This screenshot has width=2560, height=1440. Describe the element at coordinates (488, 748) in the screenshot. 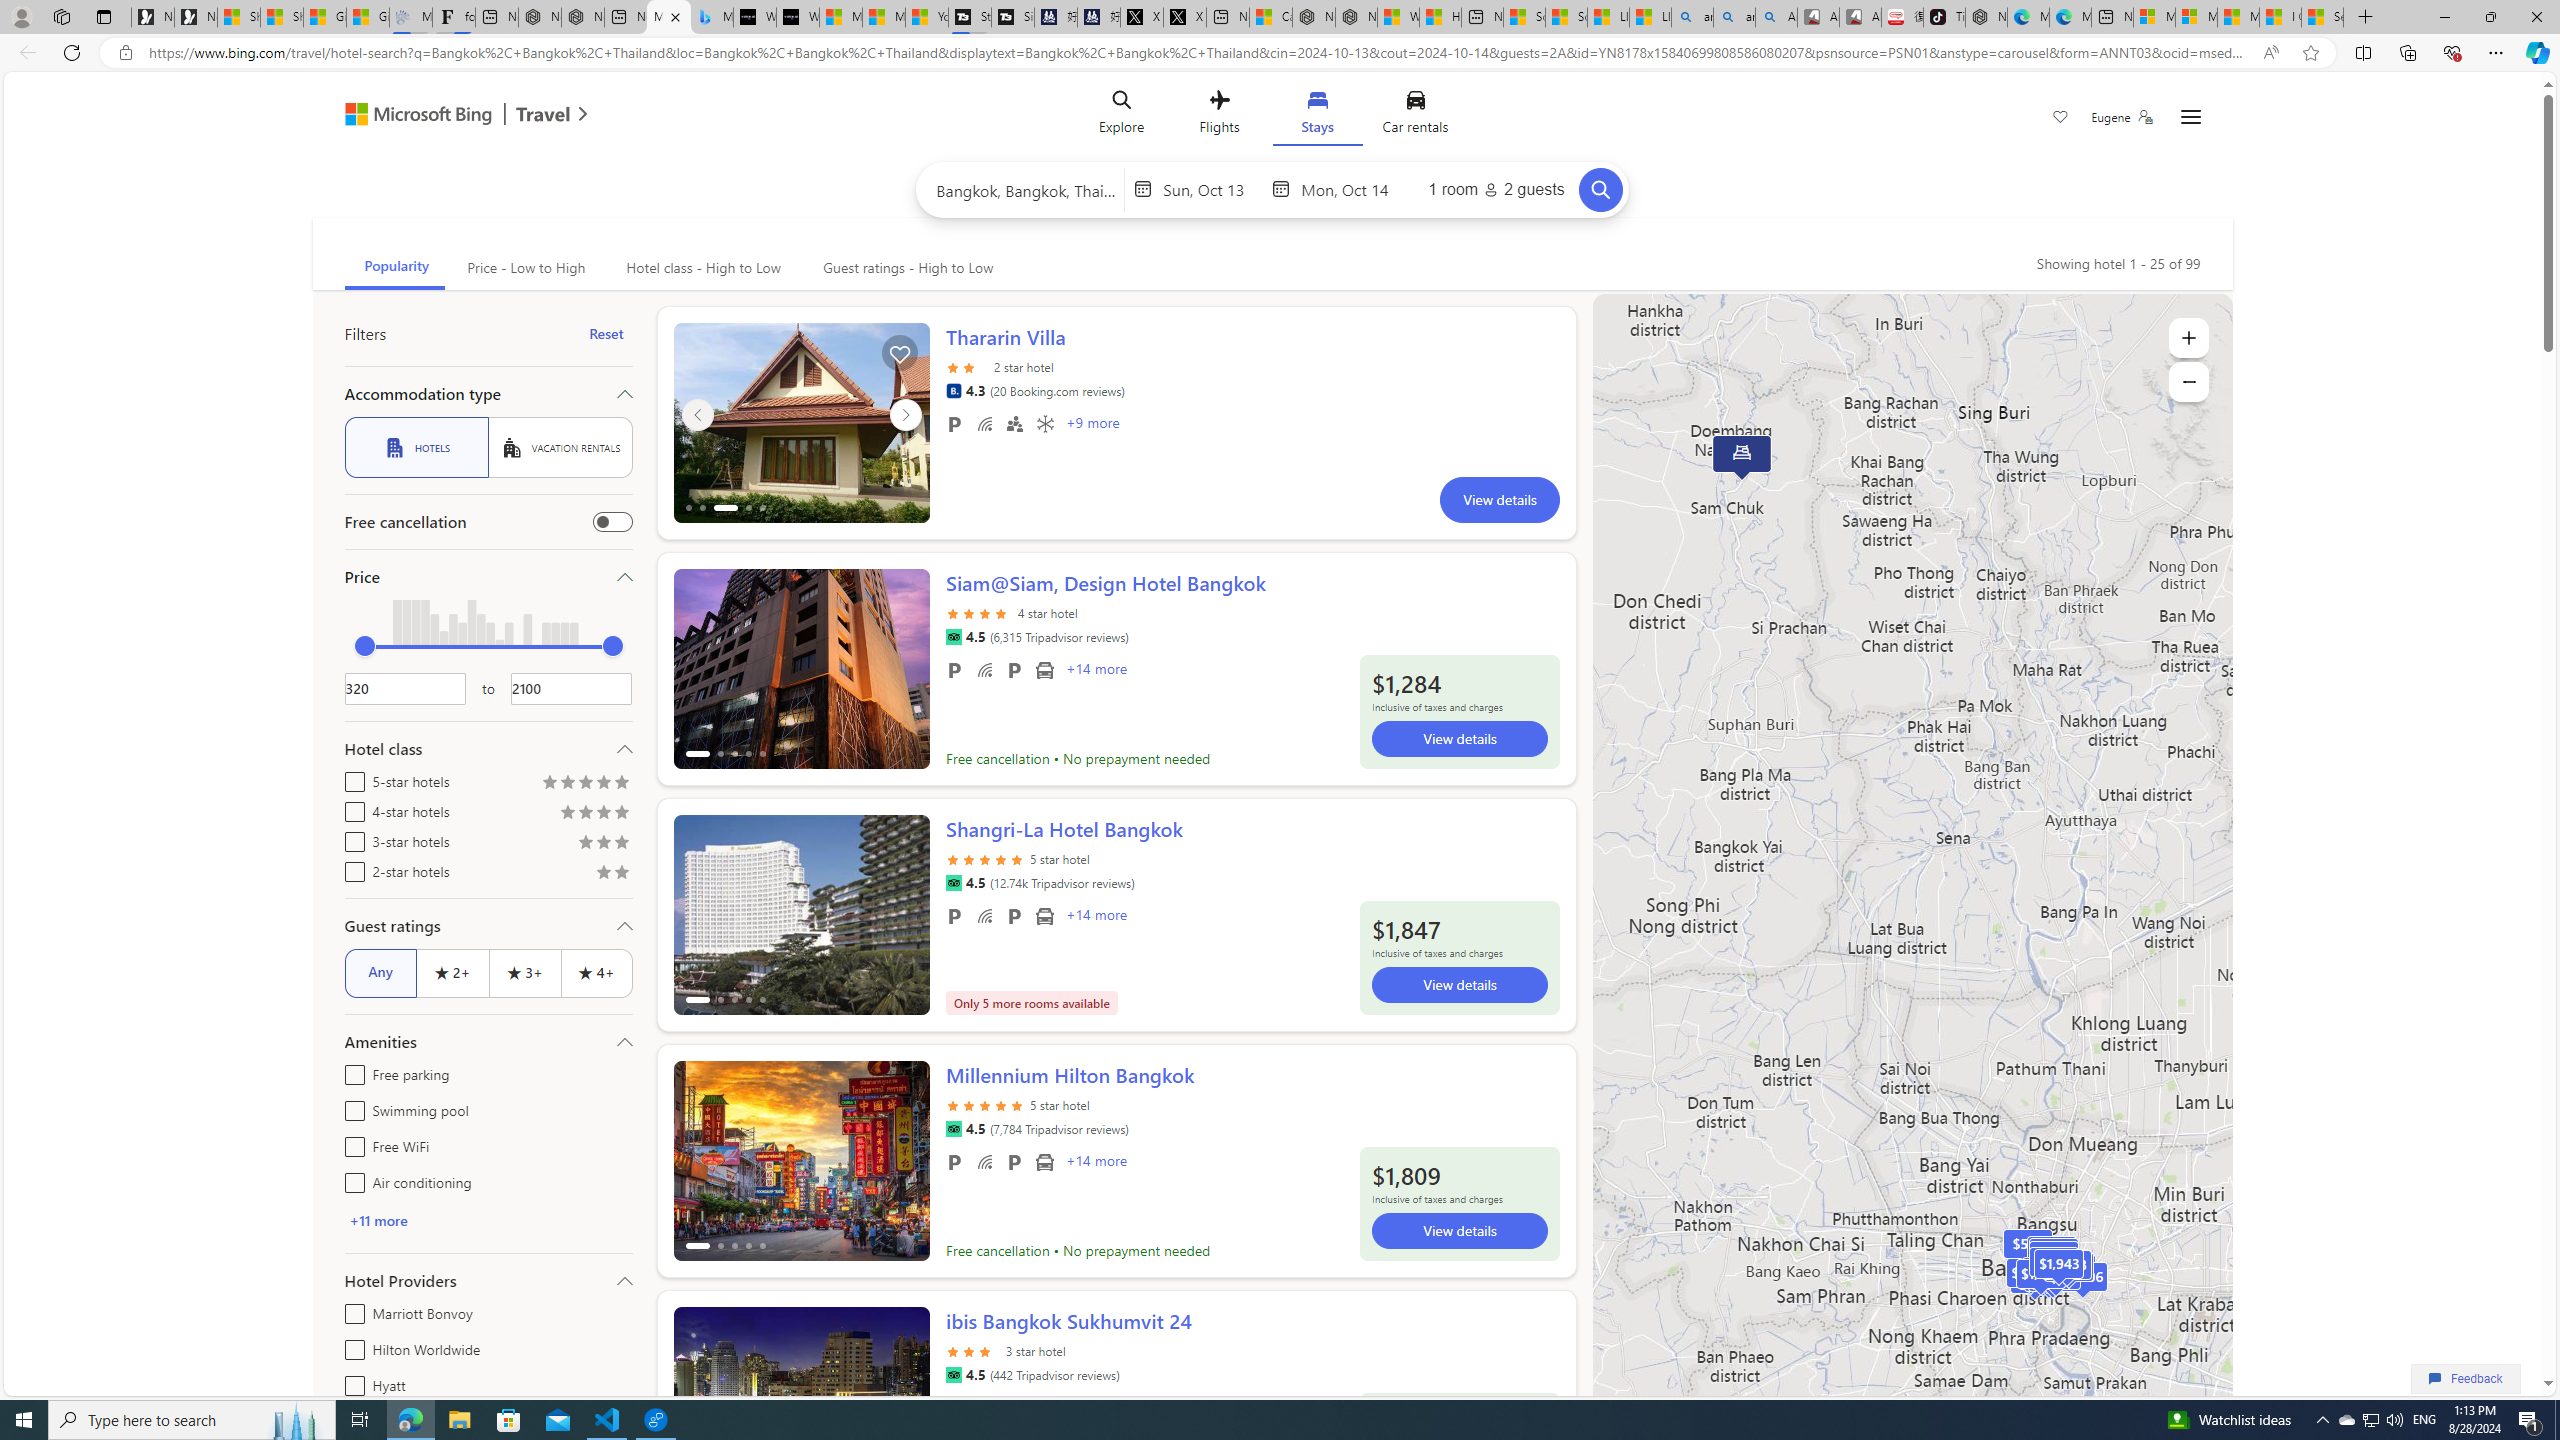

I see `Hotel class` at that location.